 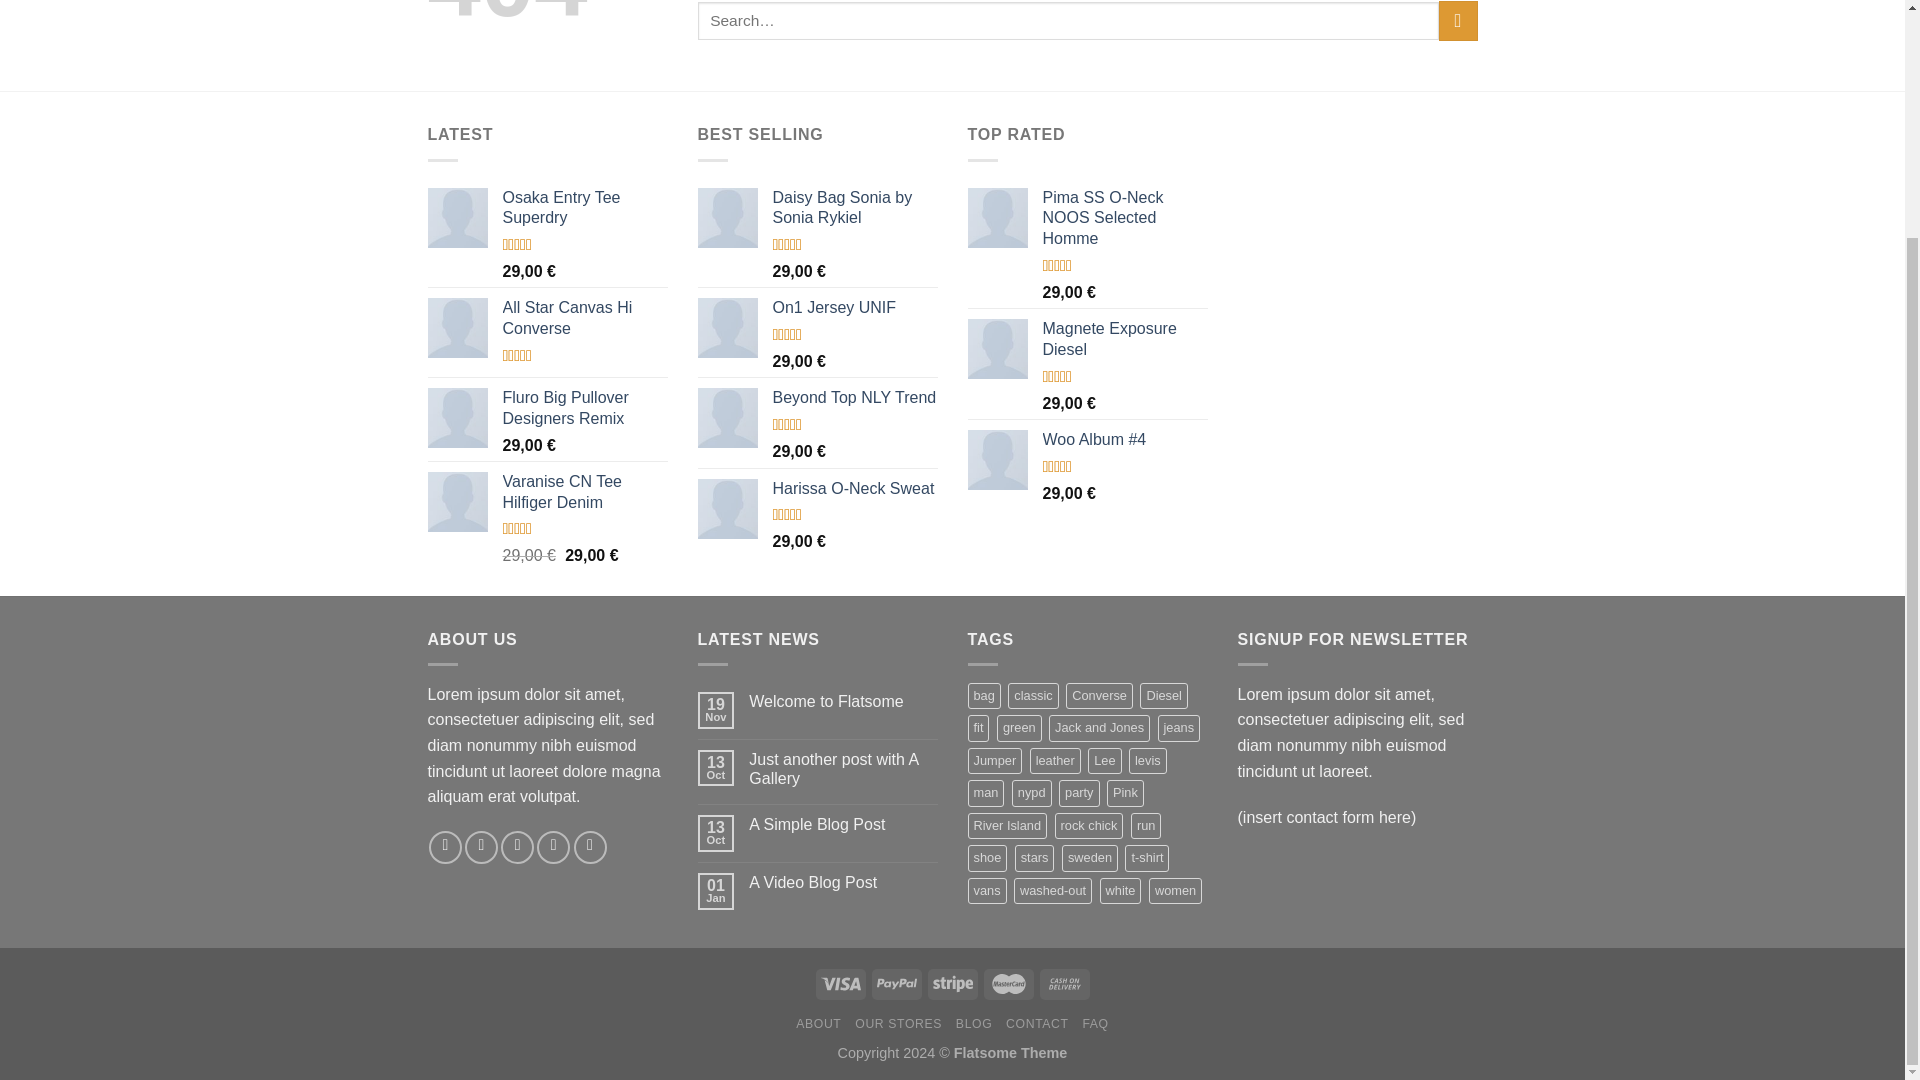 I want to click on Send us an email, so click(x=554, y=847).